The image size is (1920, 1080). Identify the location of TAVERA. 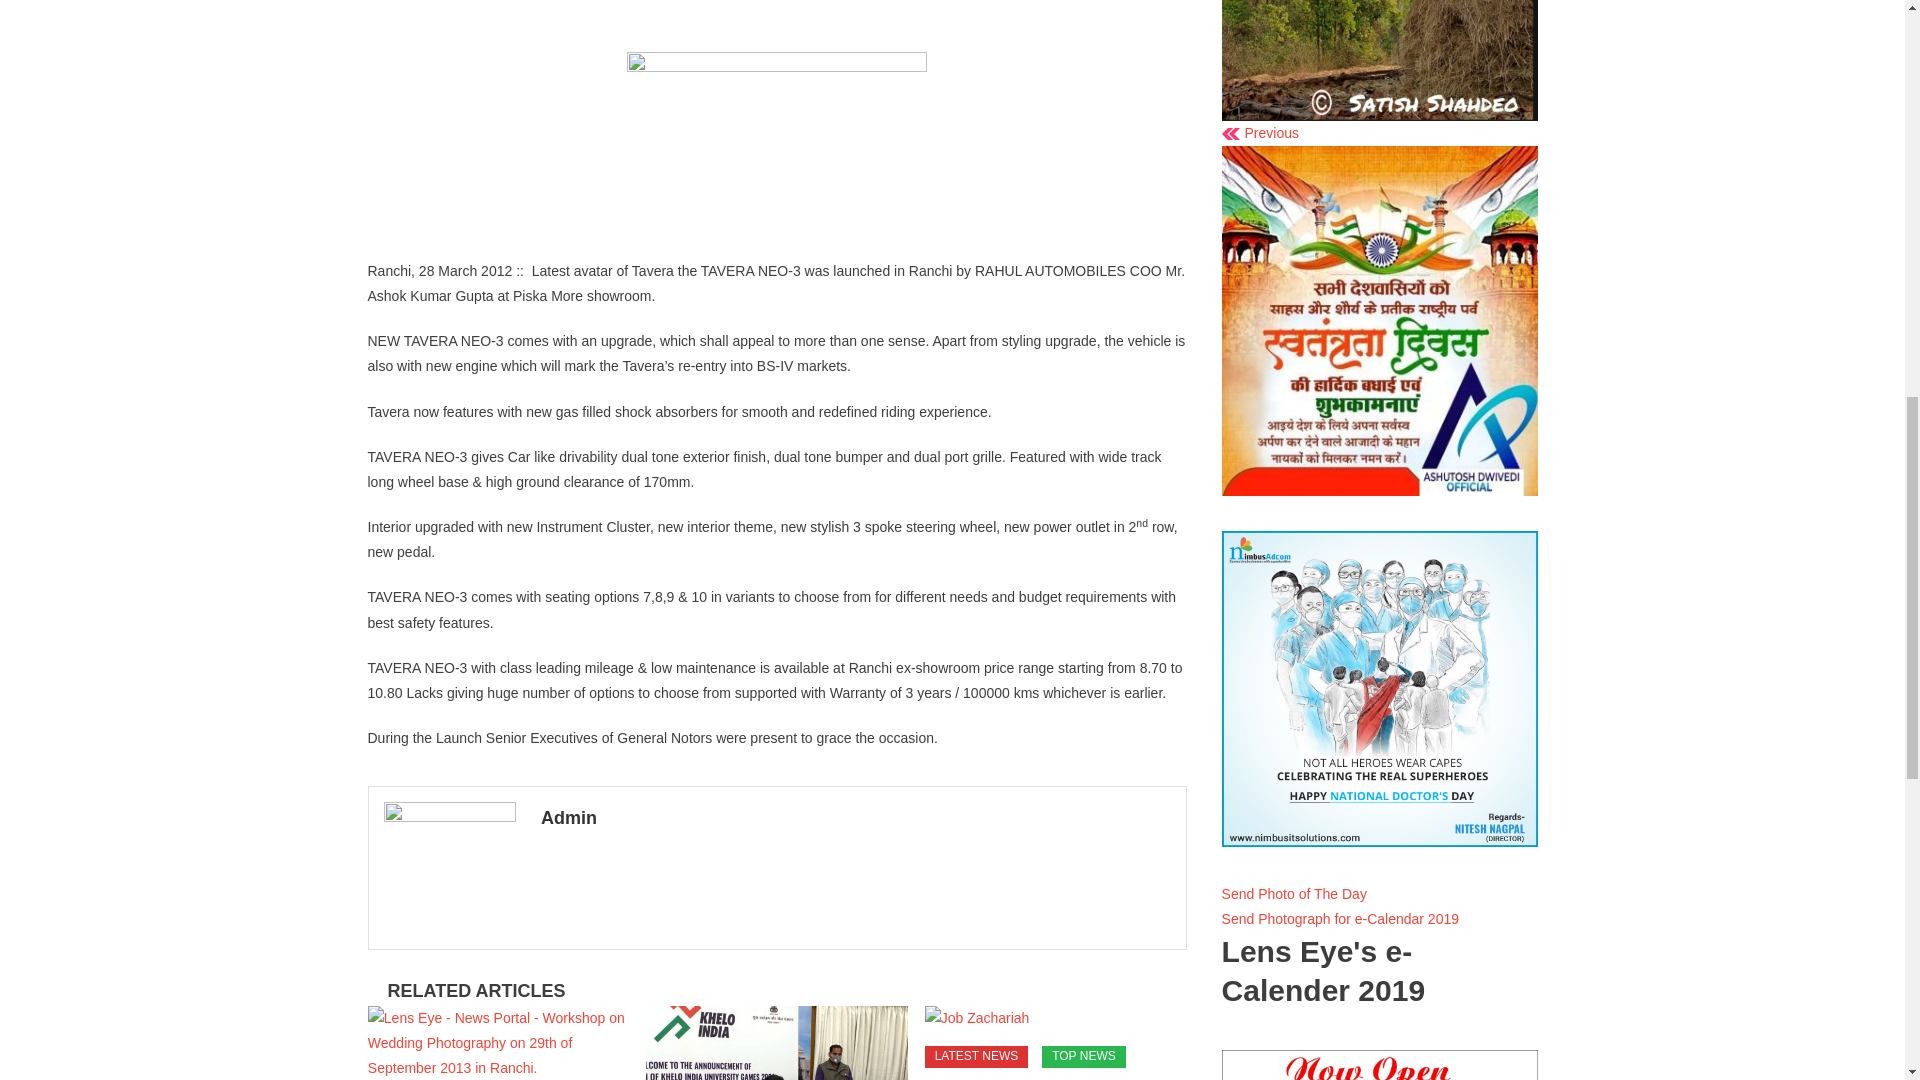
(777, 26).